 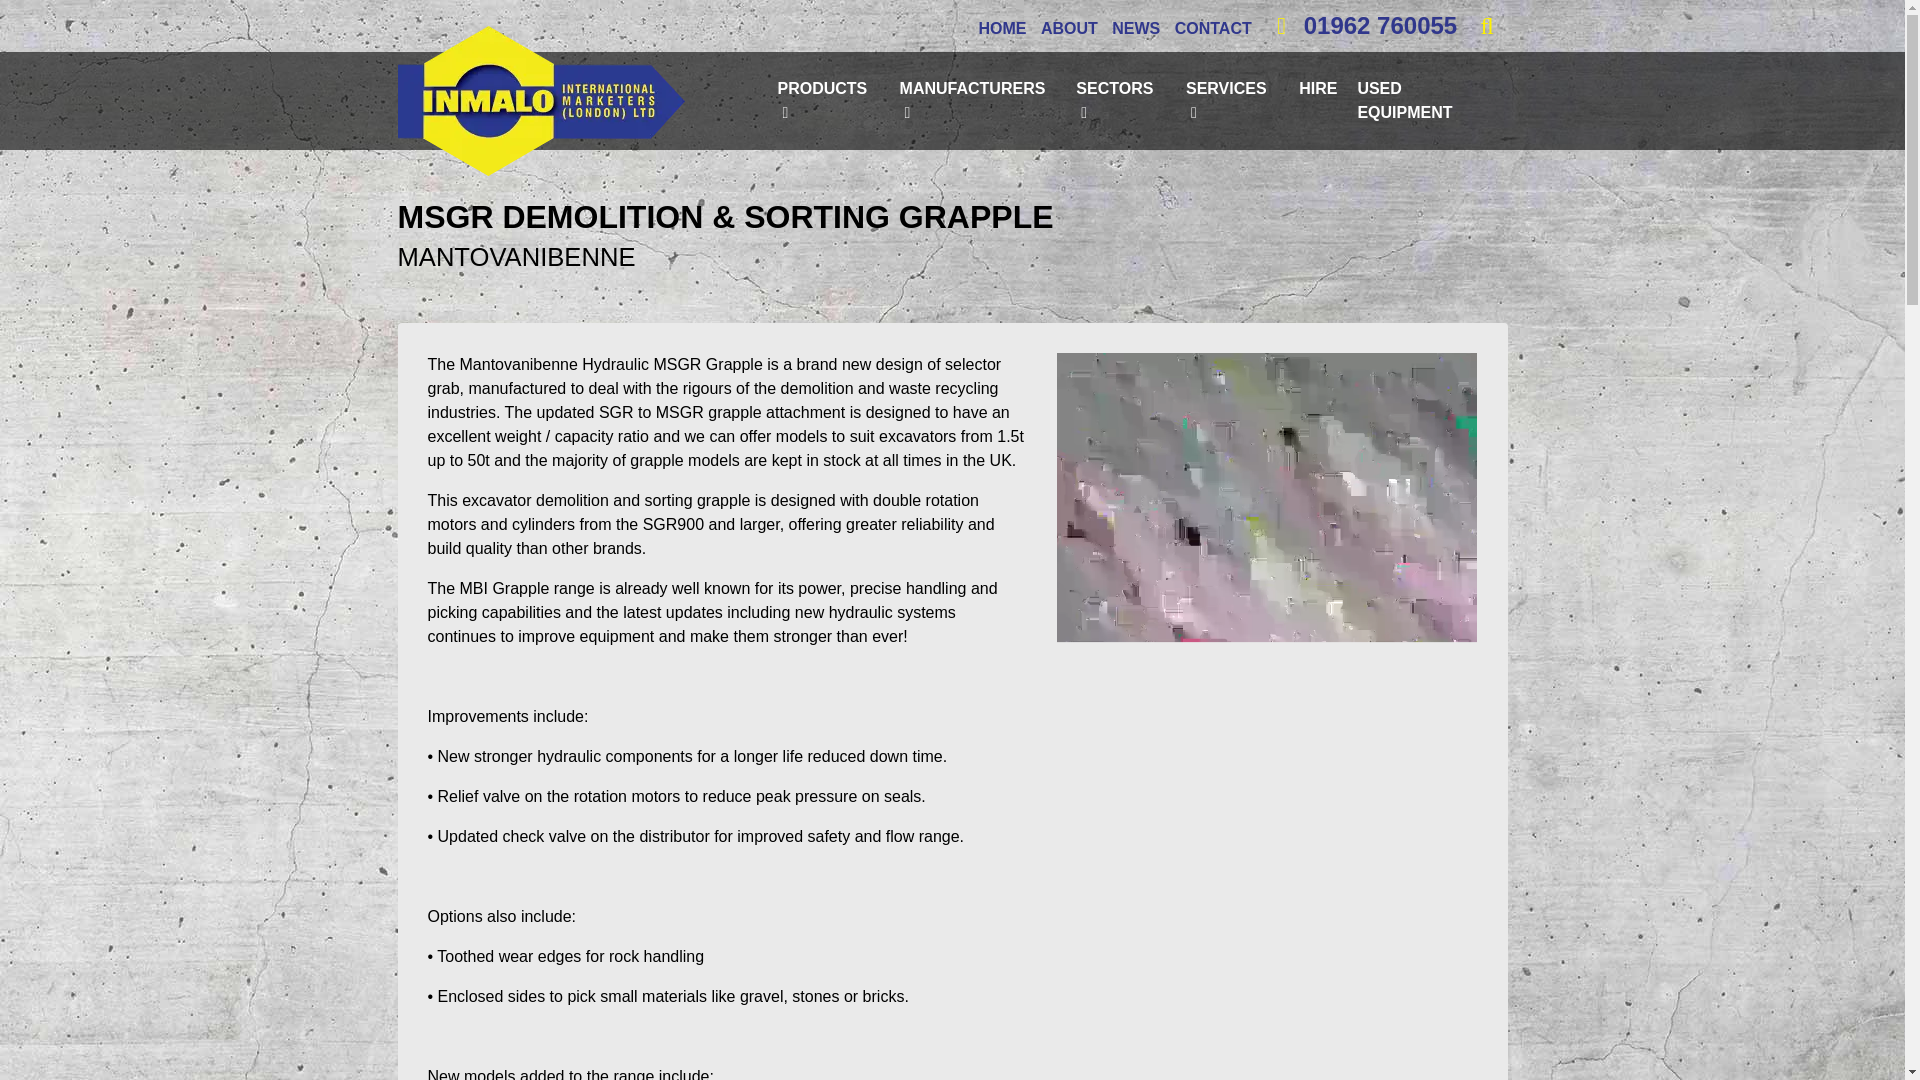 I want to click on ABOUT, so click(x=1069, y=29).